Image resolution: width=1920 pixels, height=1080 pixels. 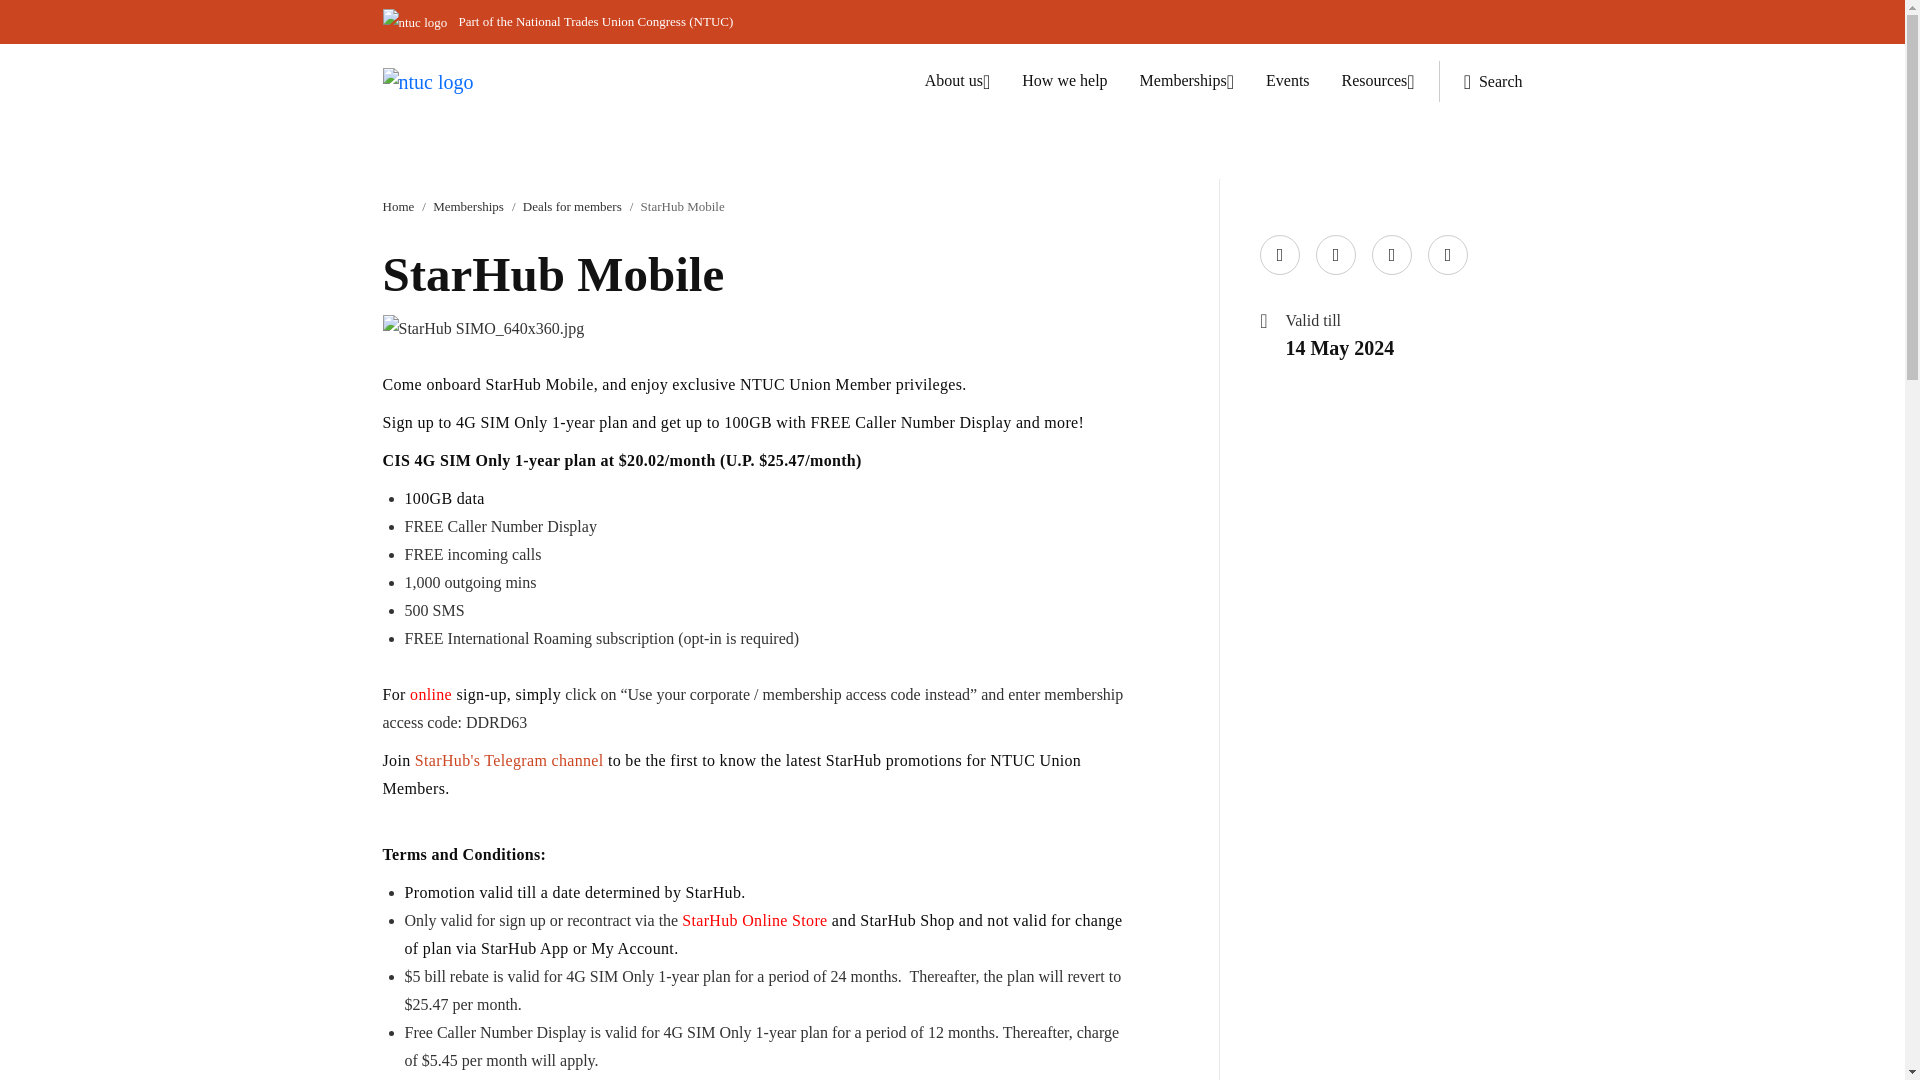 What do you see at coordinates (958, 81) in the screenshot?
I see `About us` at bounding box center [958, 81].